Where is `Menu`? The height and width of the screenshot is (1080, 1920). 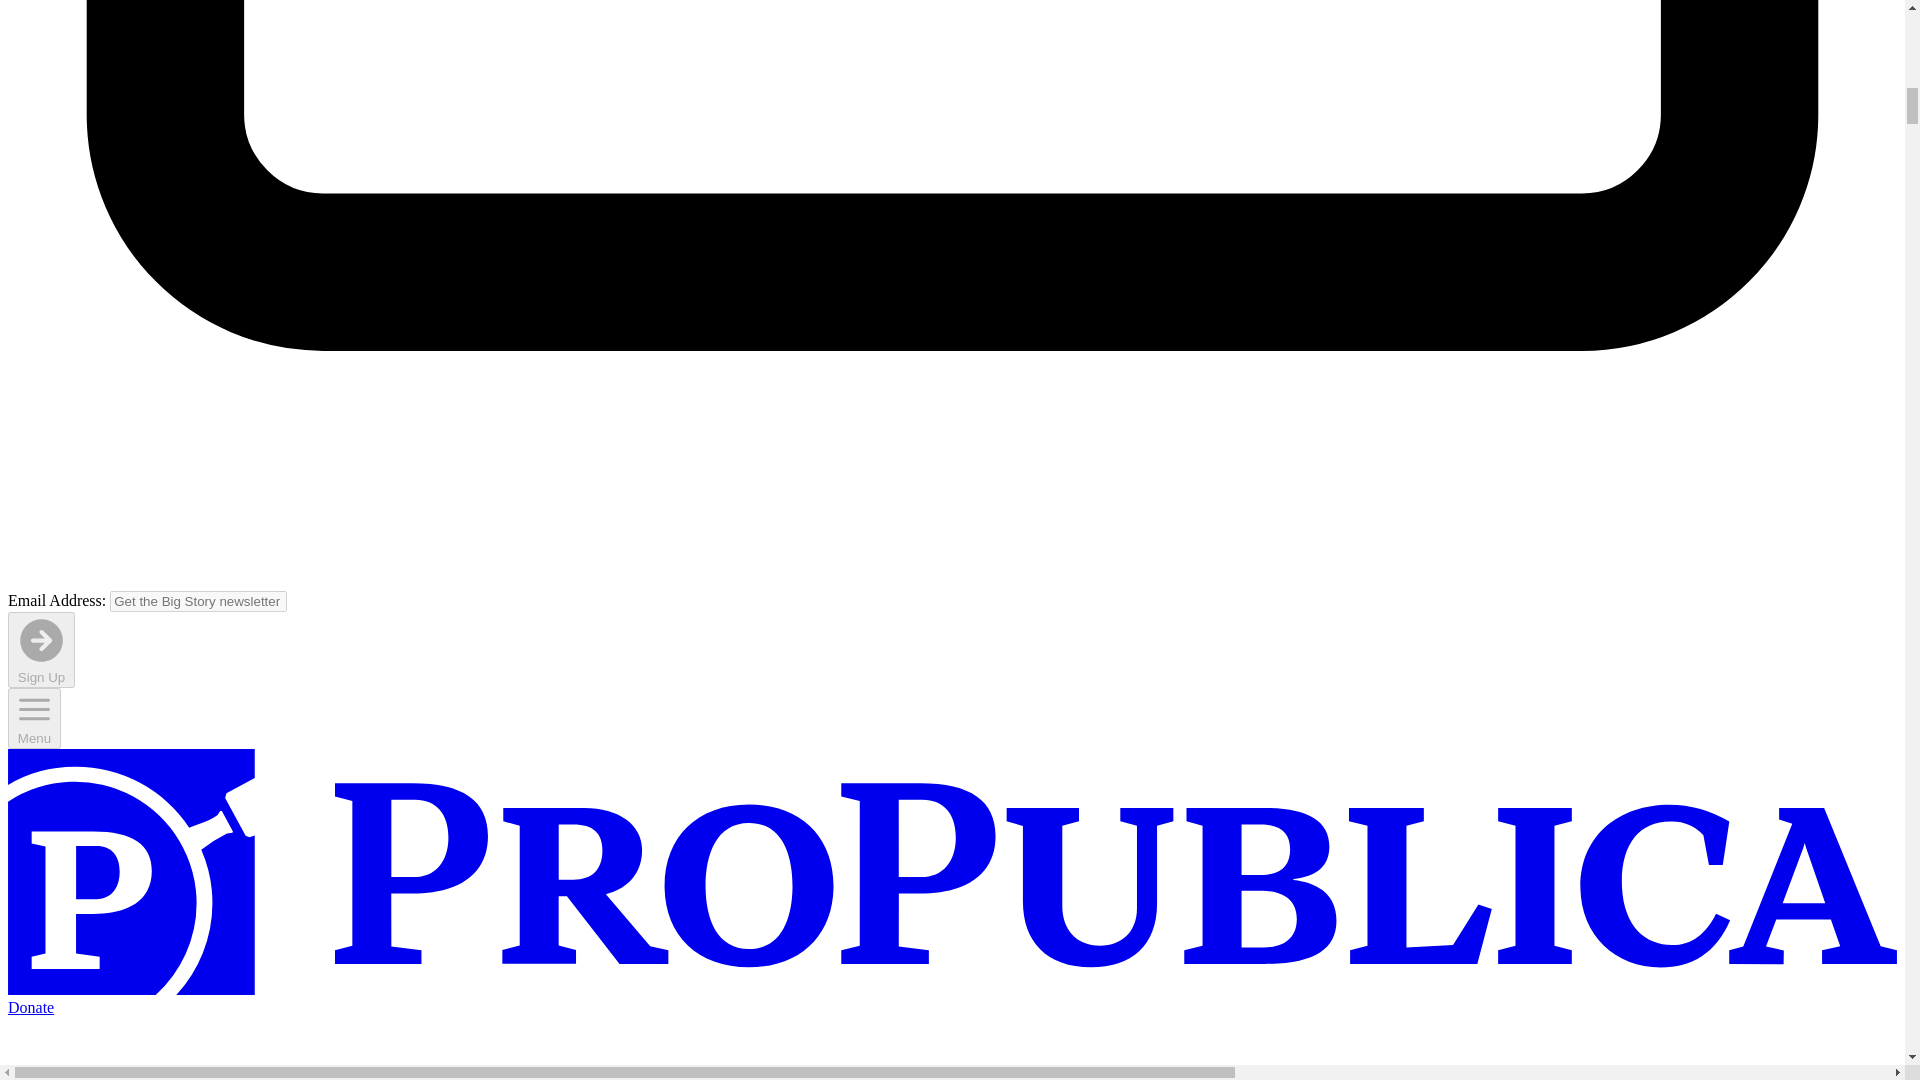
Menu is located at coordinates (34, 709).